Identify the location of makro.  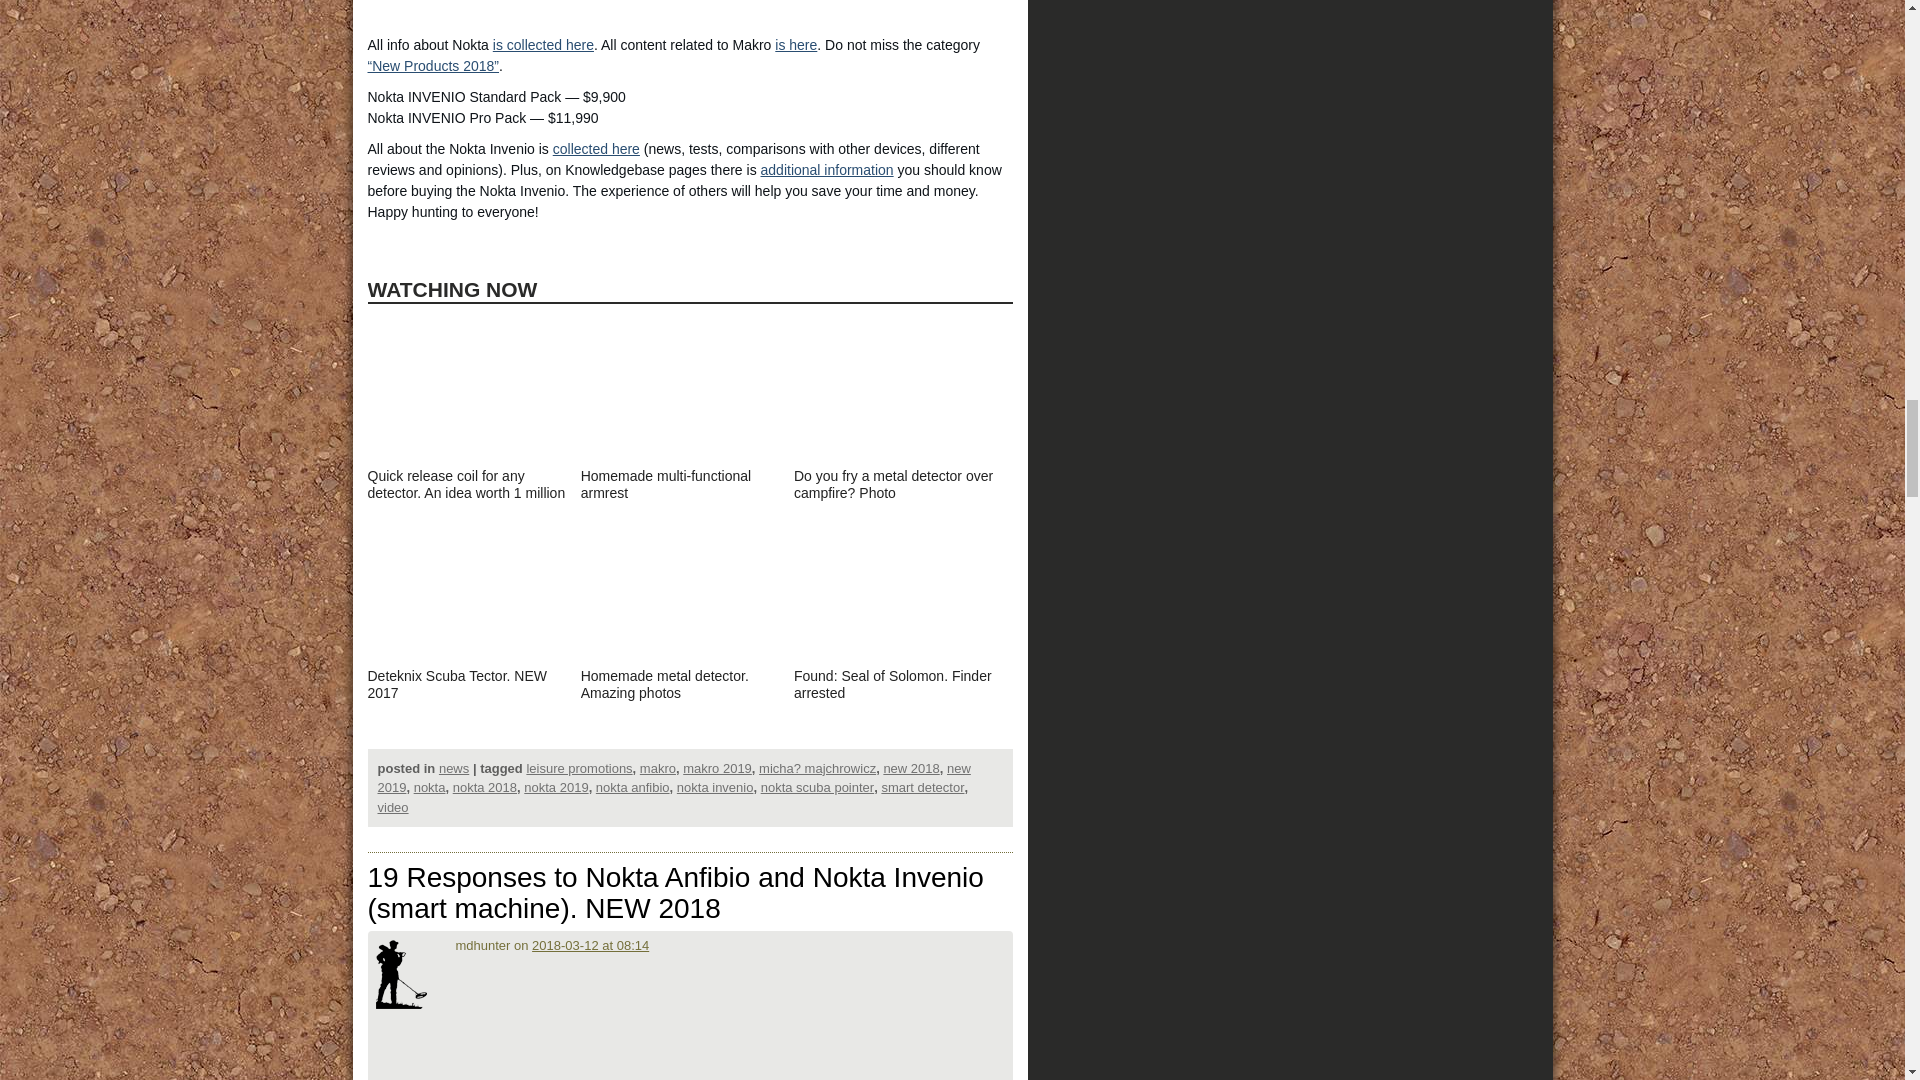
(657, 768).